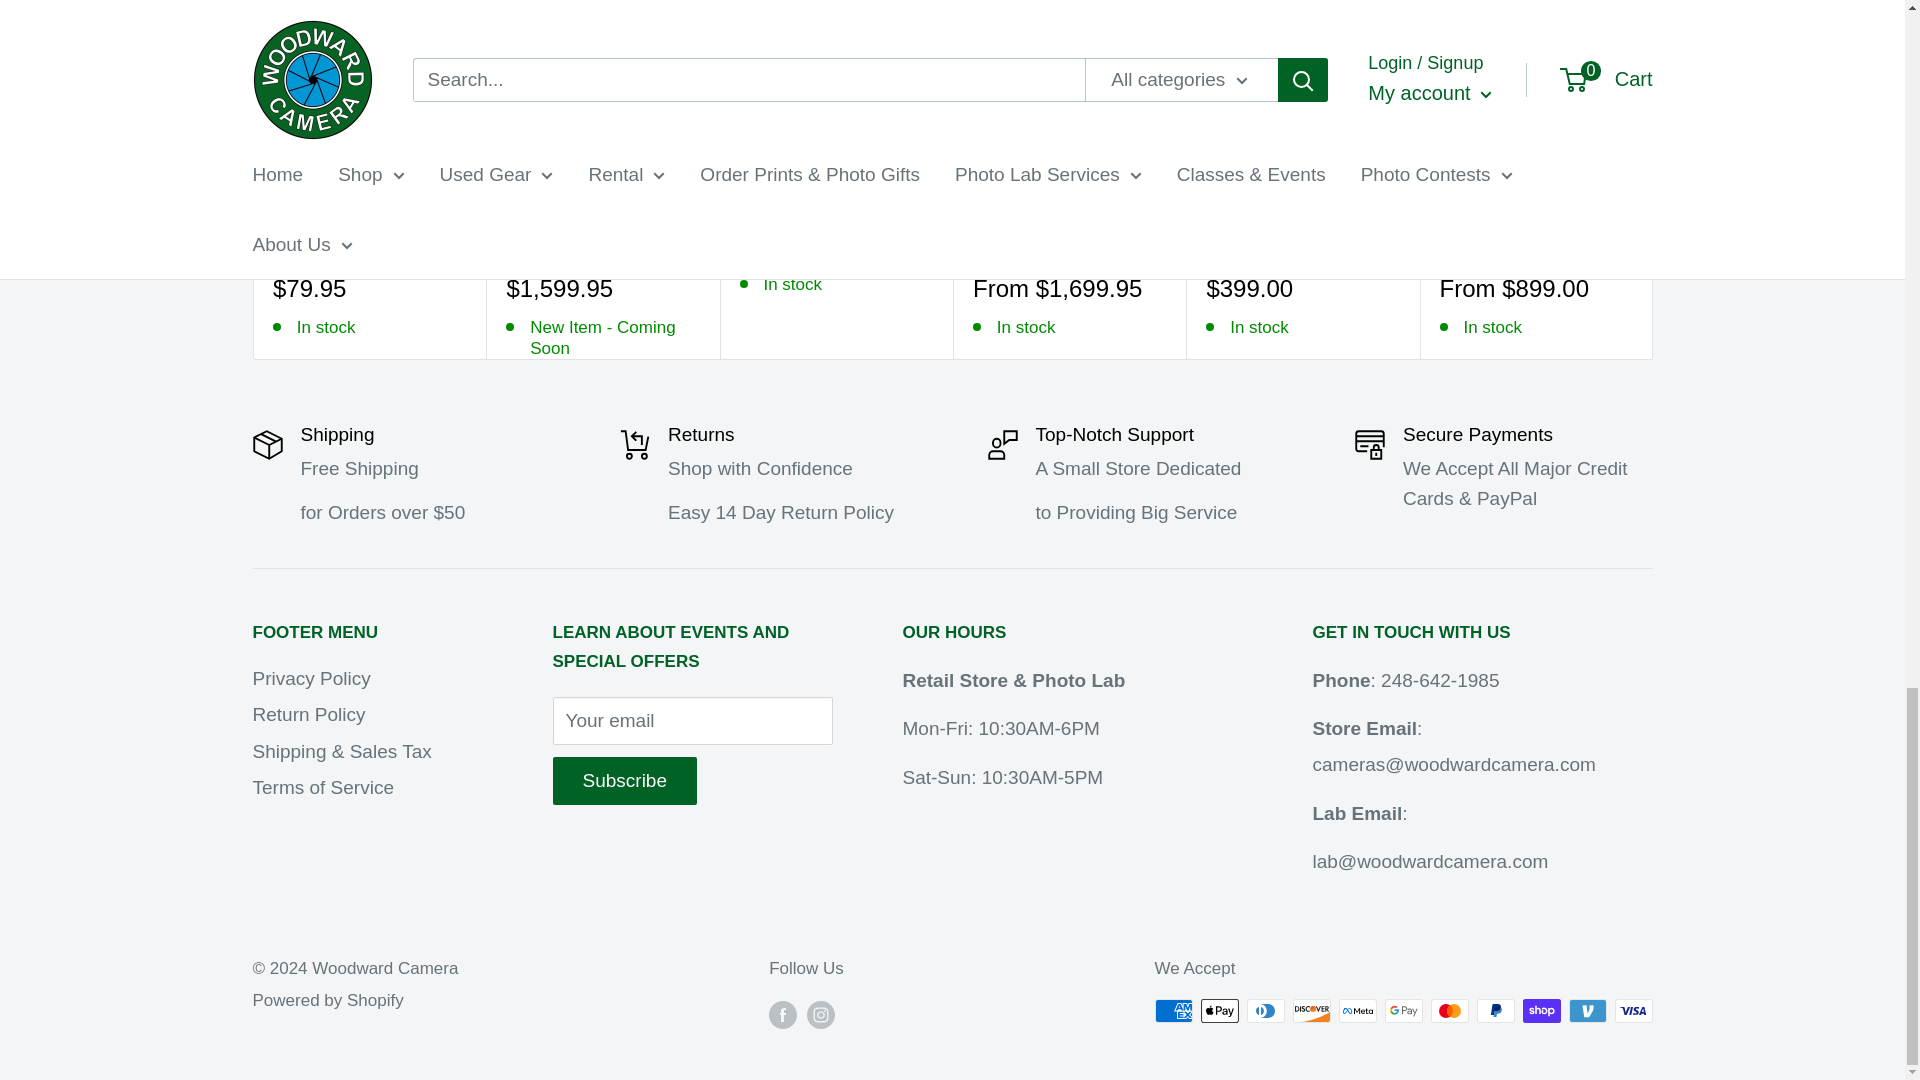 This screenshot has height=1080, width=1920. I want to click on Black, so click(984, 244).